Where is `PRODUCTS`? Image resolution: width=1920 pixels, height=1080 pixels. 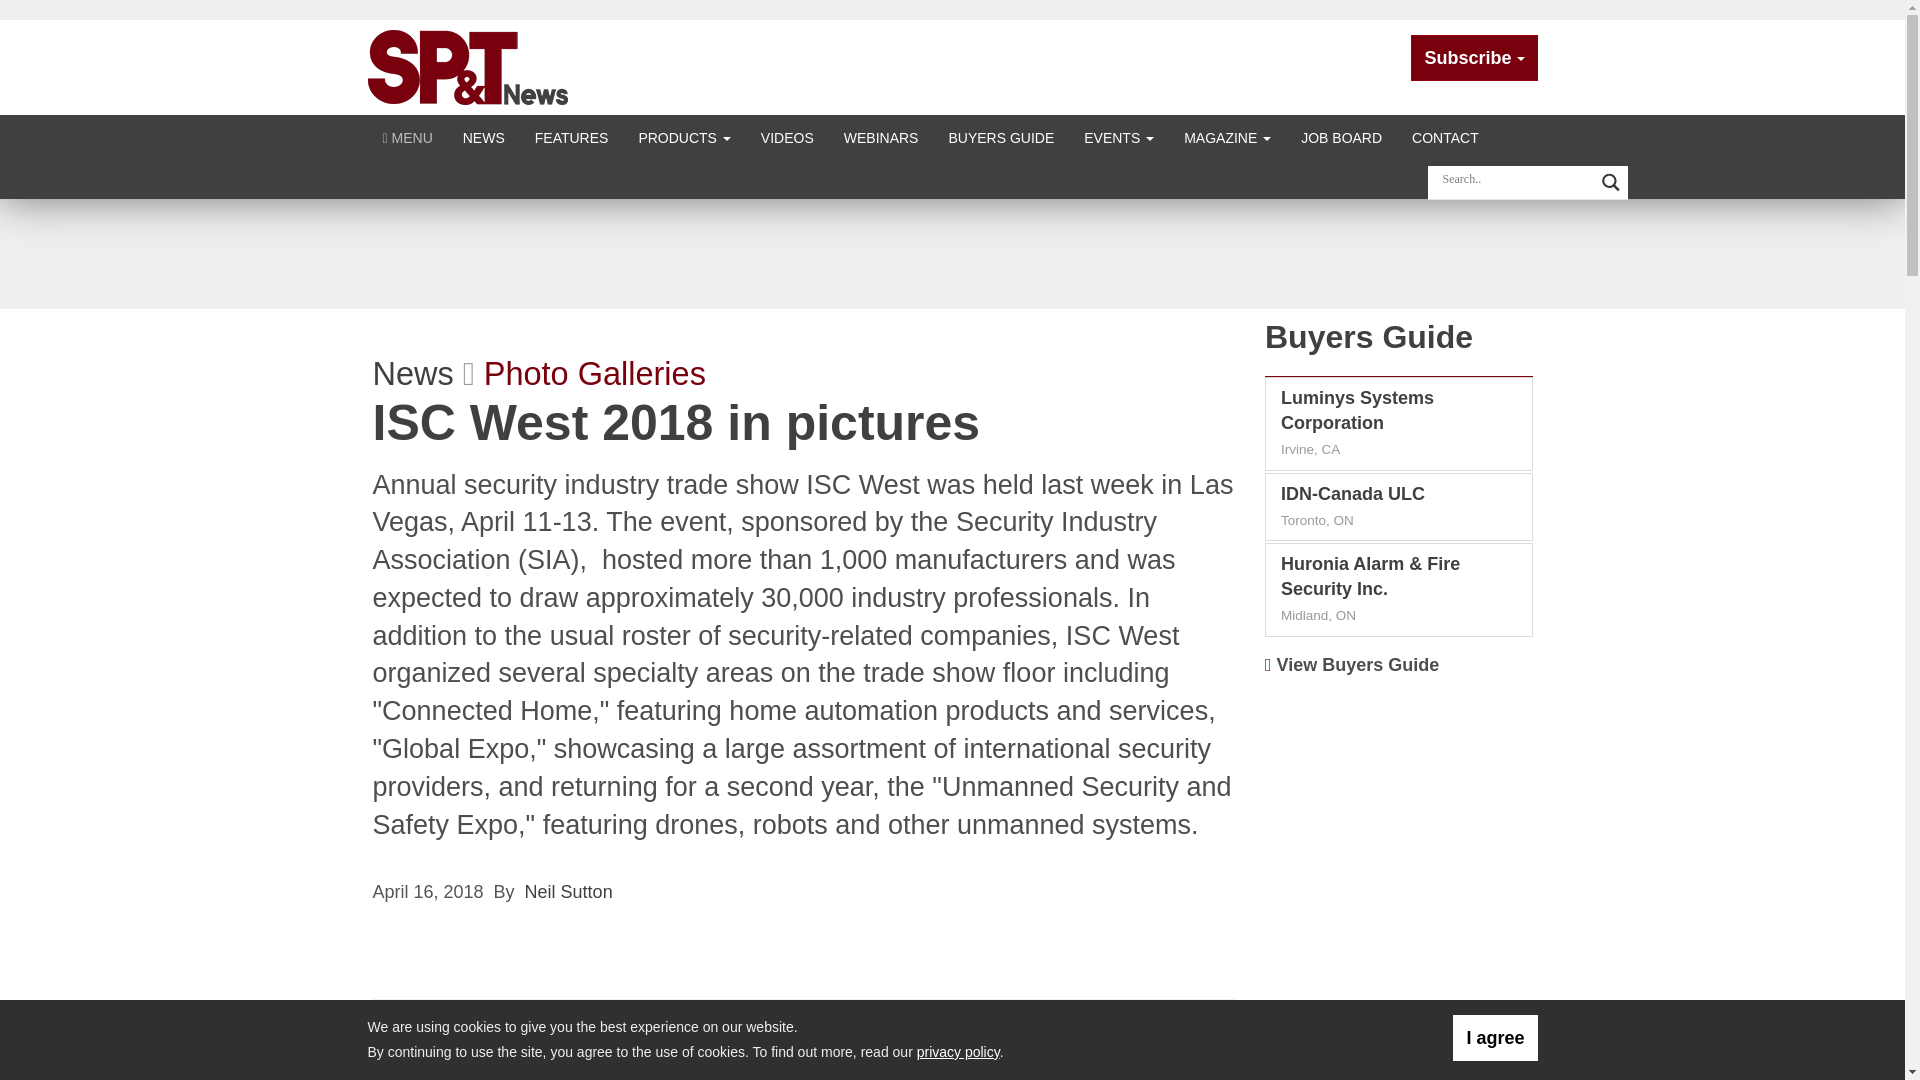 PRODUCTS is located at coordinates (683, 136).